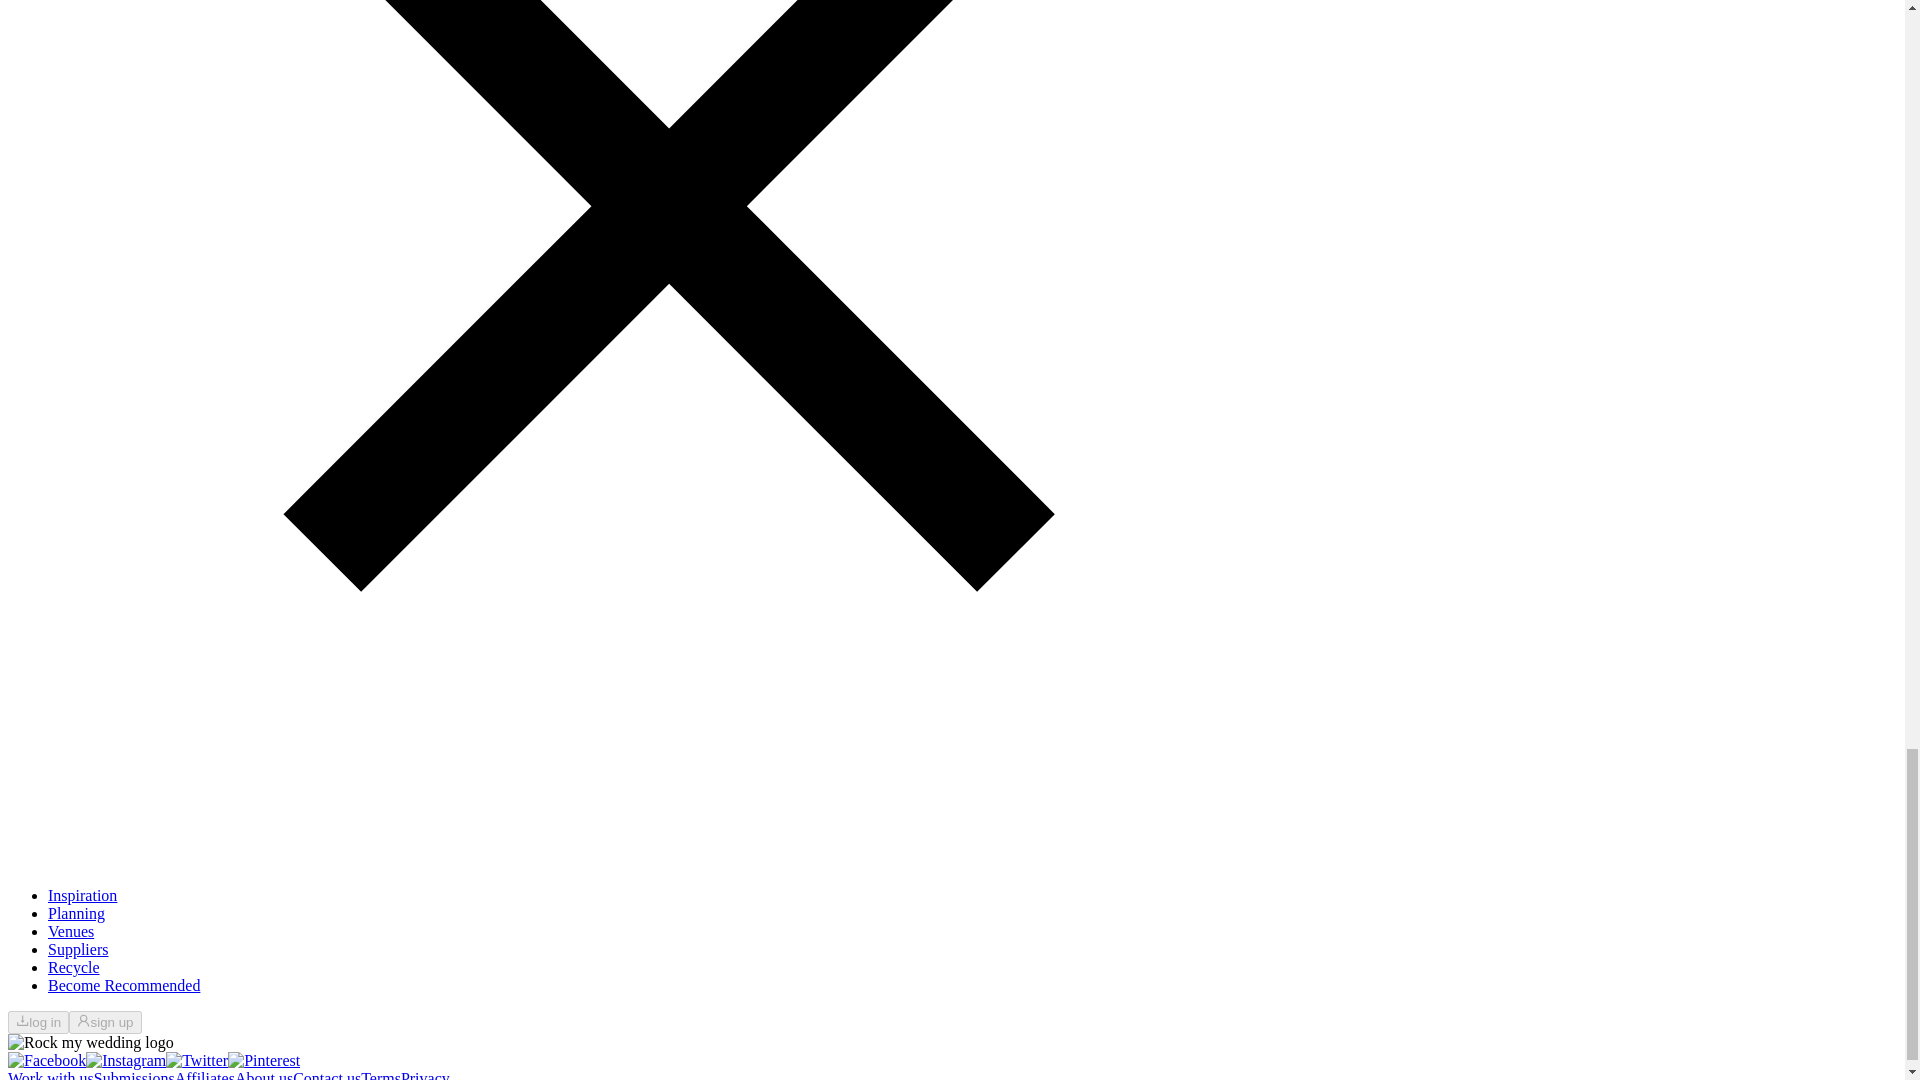  Describe the element at coordinates (38, 1021) in the screenshot. I see `log in` at that location.